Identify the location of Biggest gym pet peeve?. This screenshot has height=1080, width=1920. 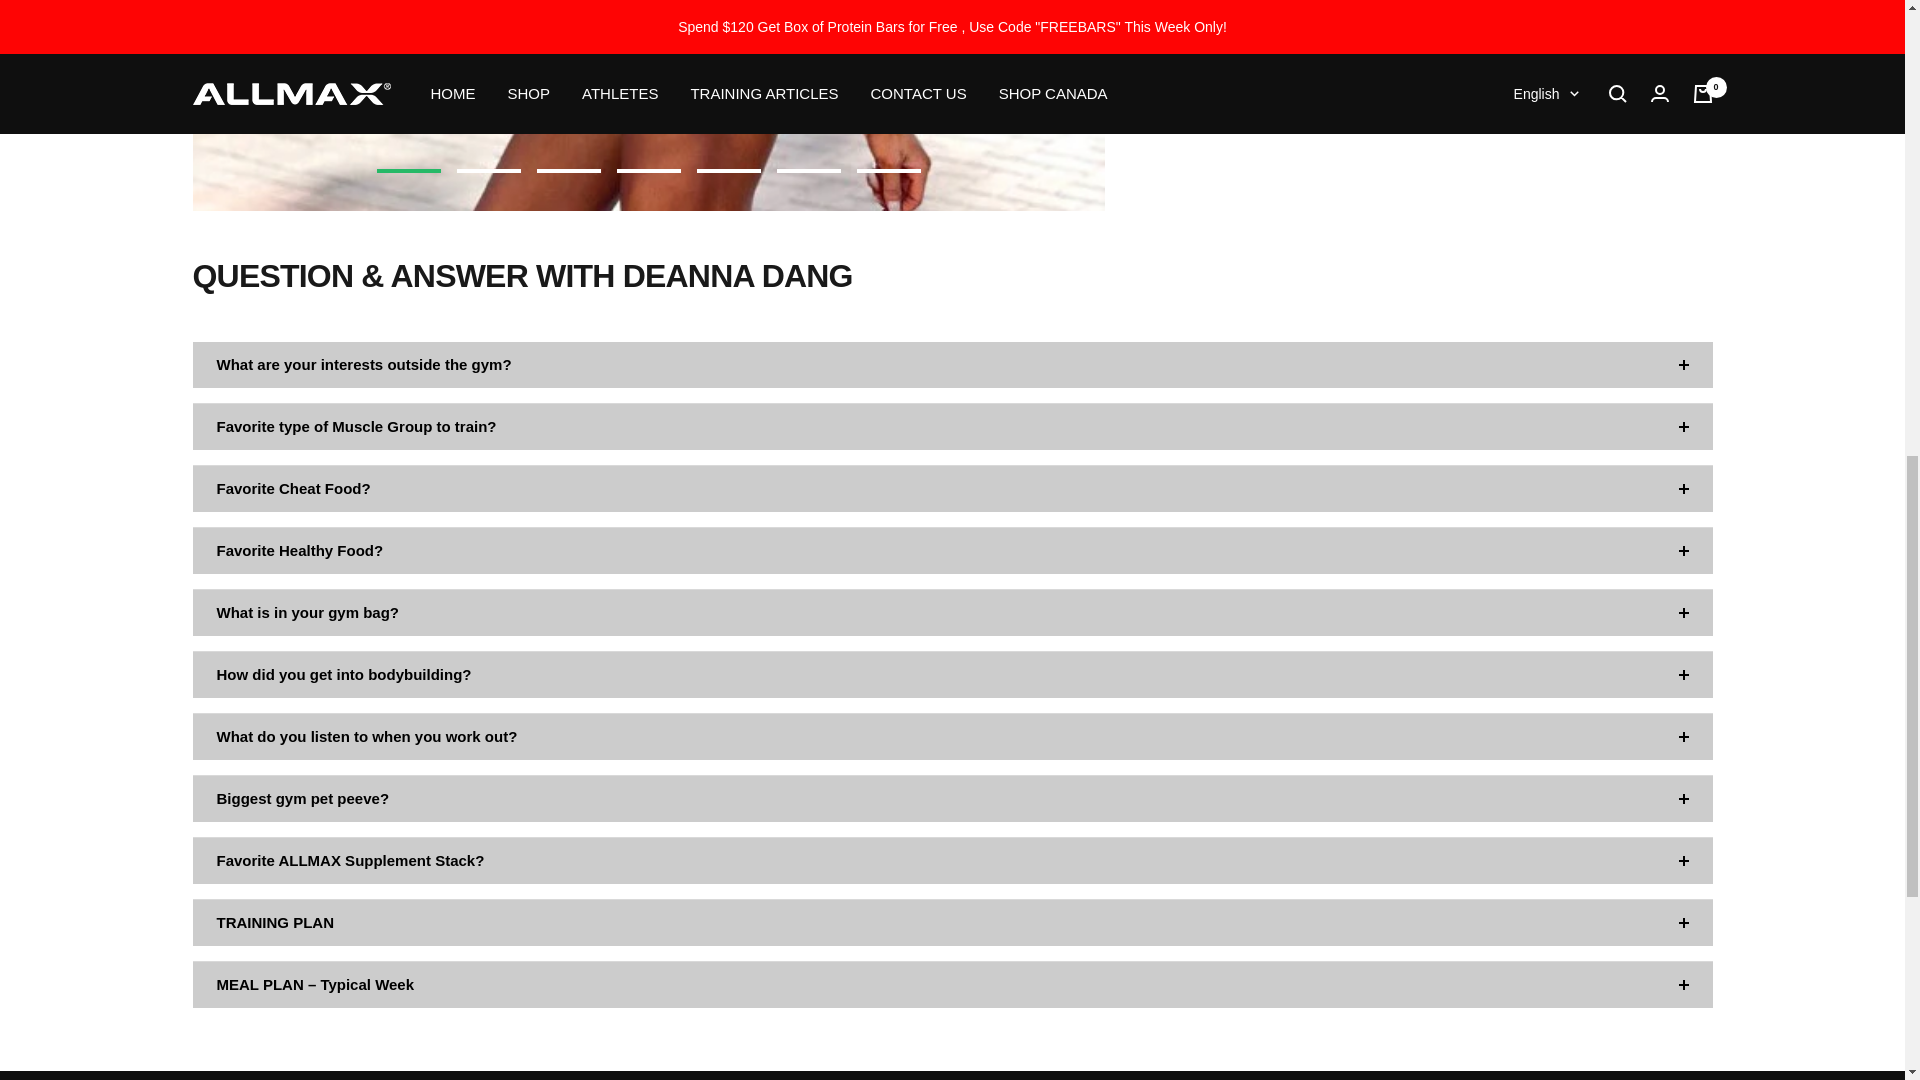
(952, 798).